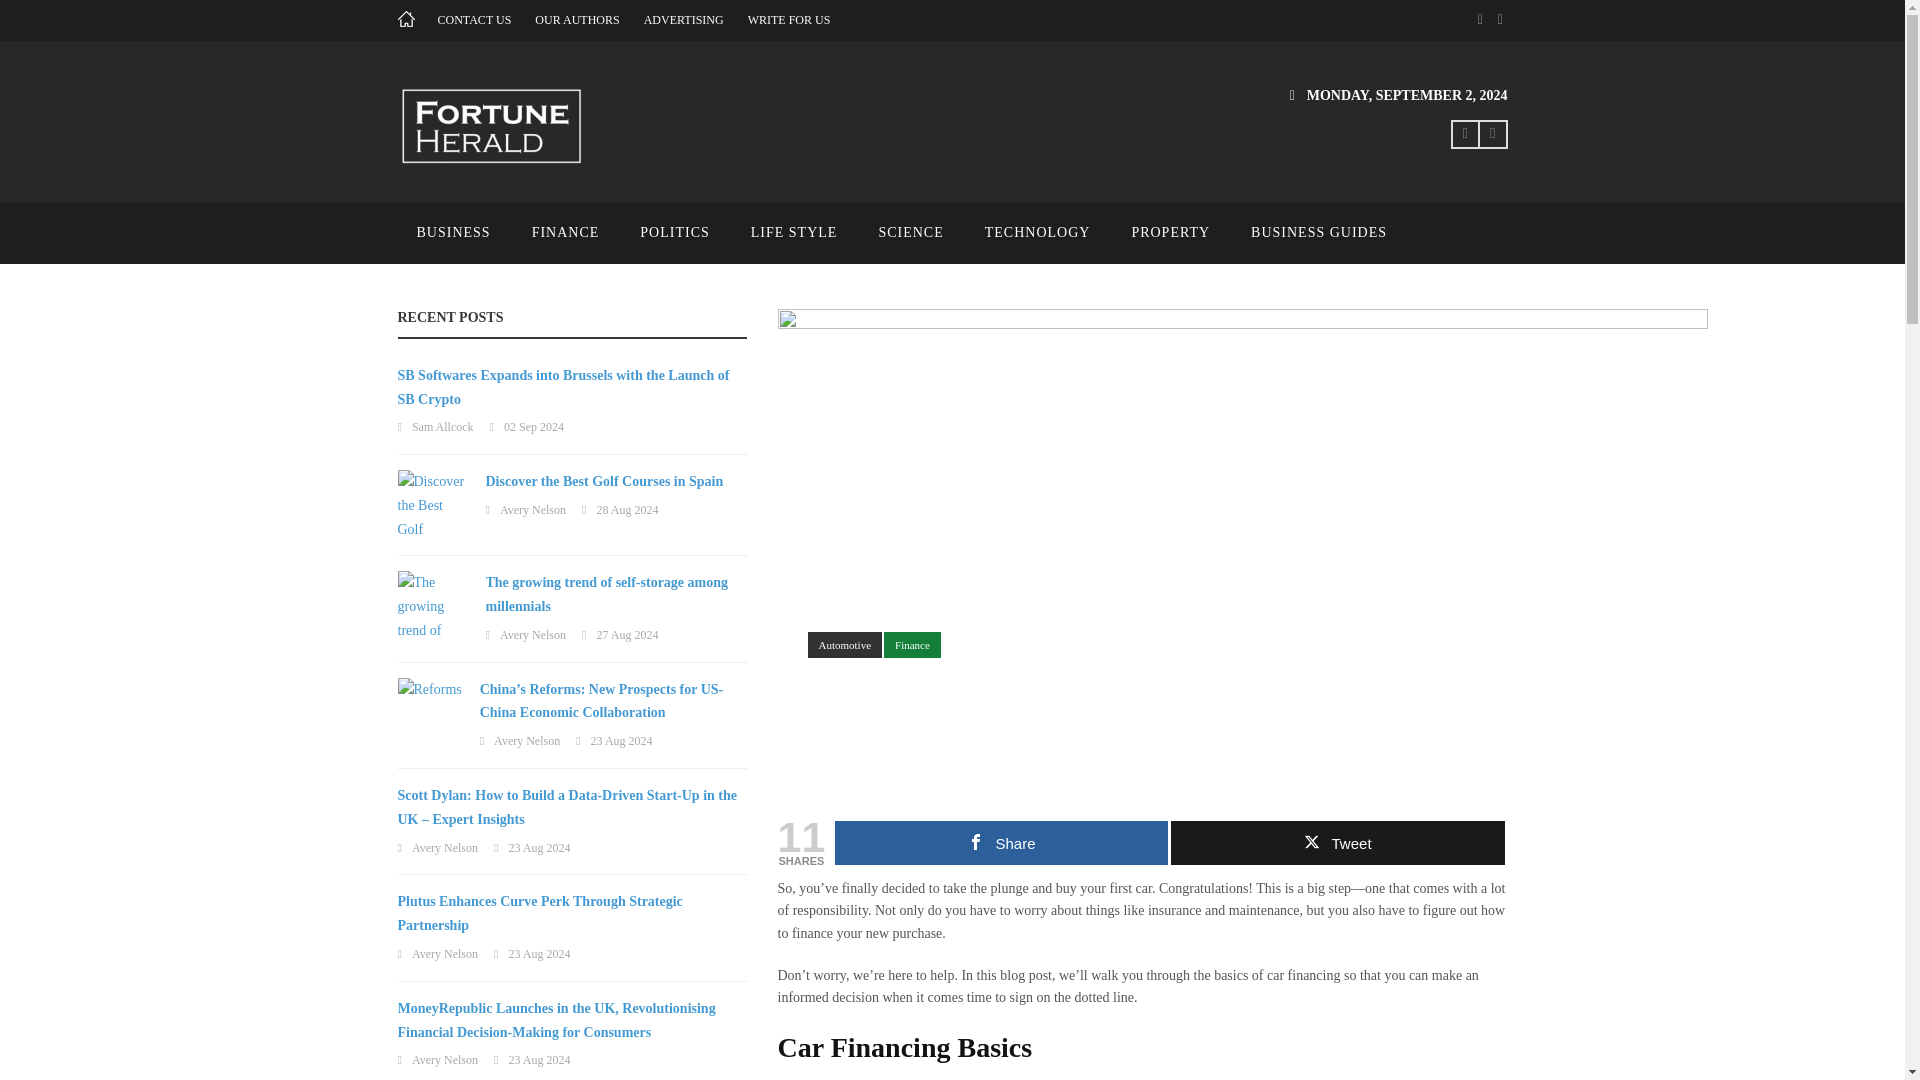  Describe the element at coordinates (576, 20) in the screenshot. I see `OUR AUTHORS` at that location.